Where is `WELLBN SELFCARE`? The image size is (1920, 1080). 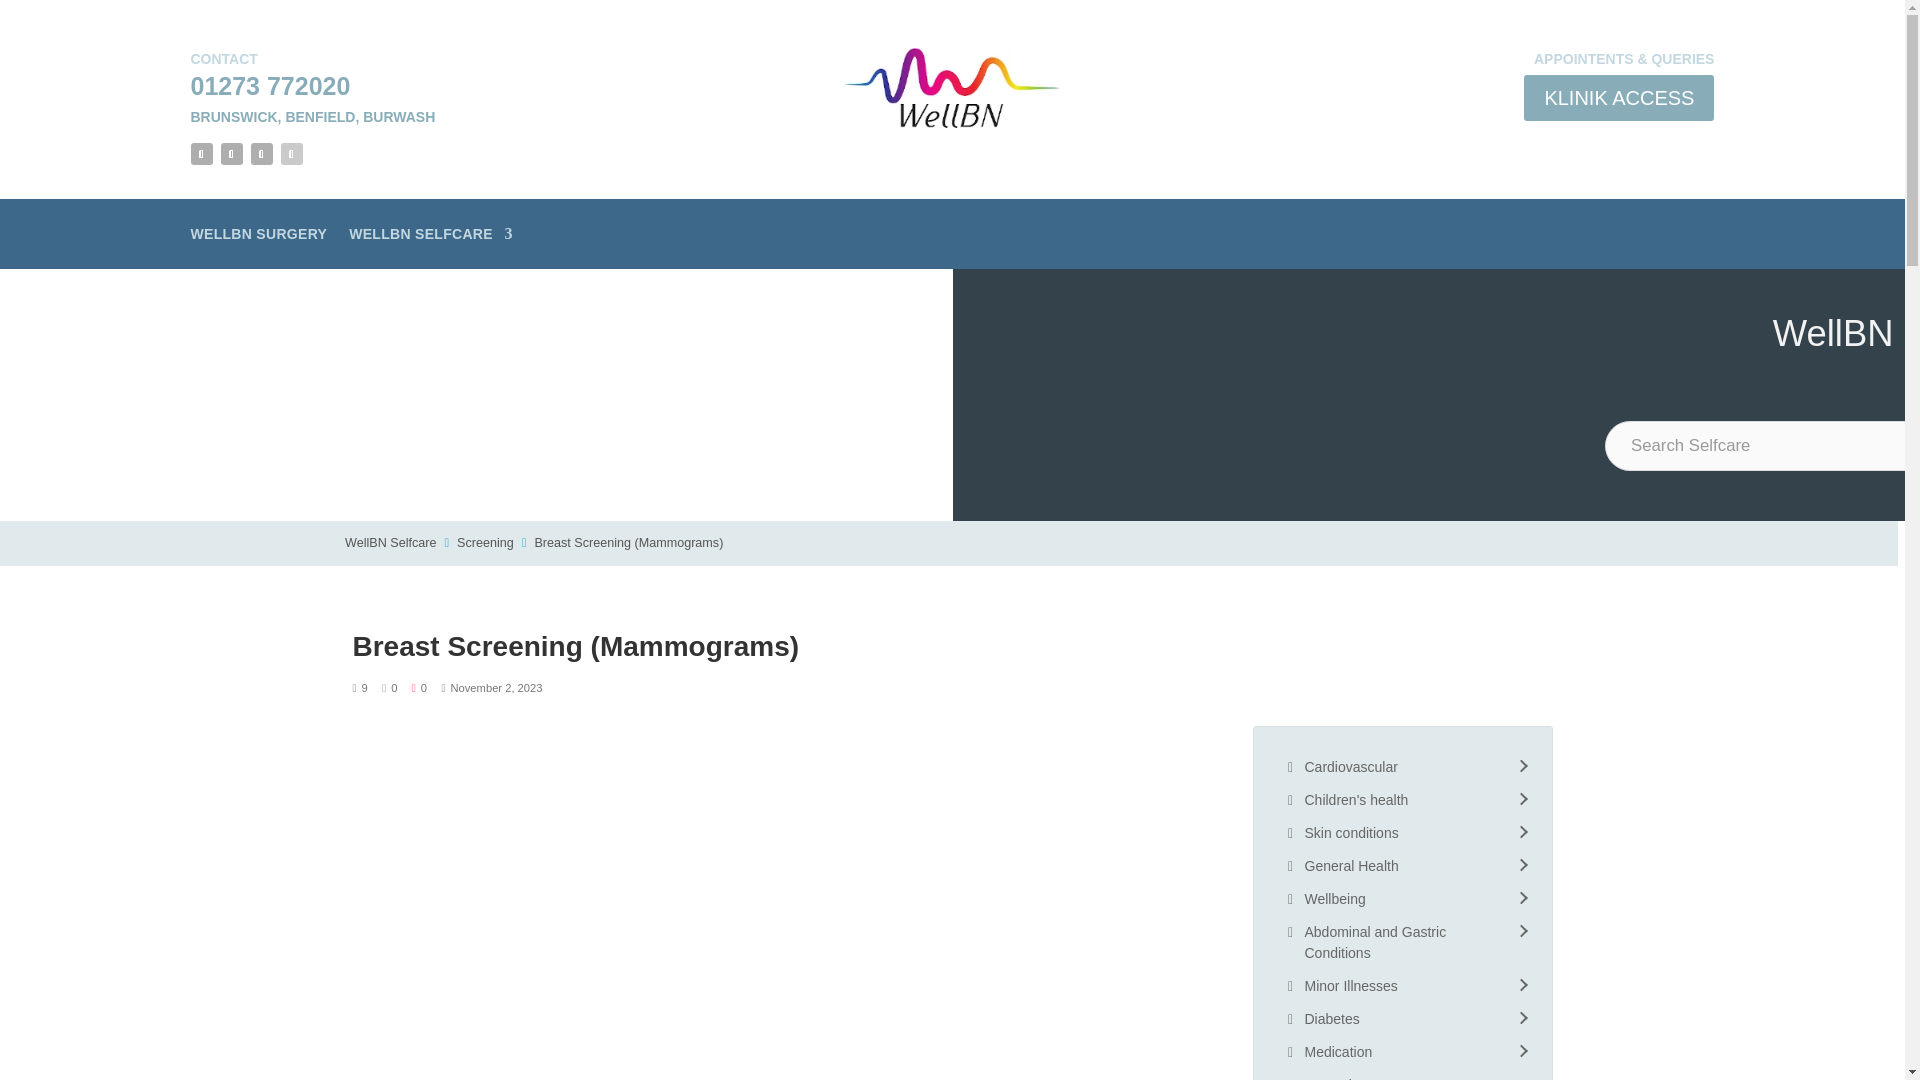 WELLBN SELFCARE is located at coordinates (430, 238).